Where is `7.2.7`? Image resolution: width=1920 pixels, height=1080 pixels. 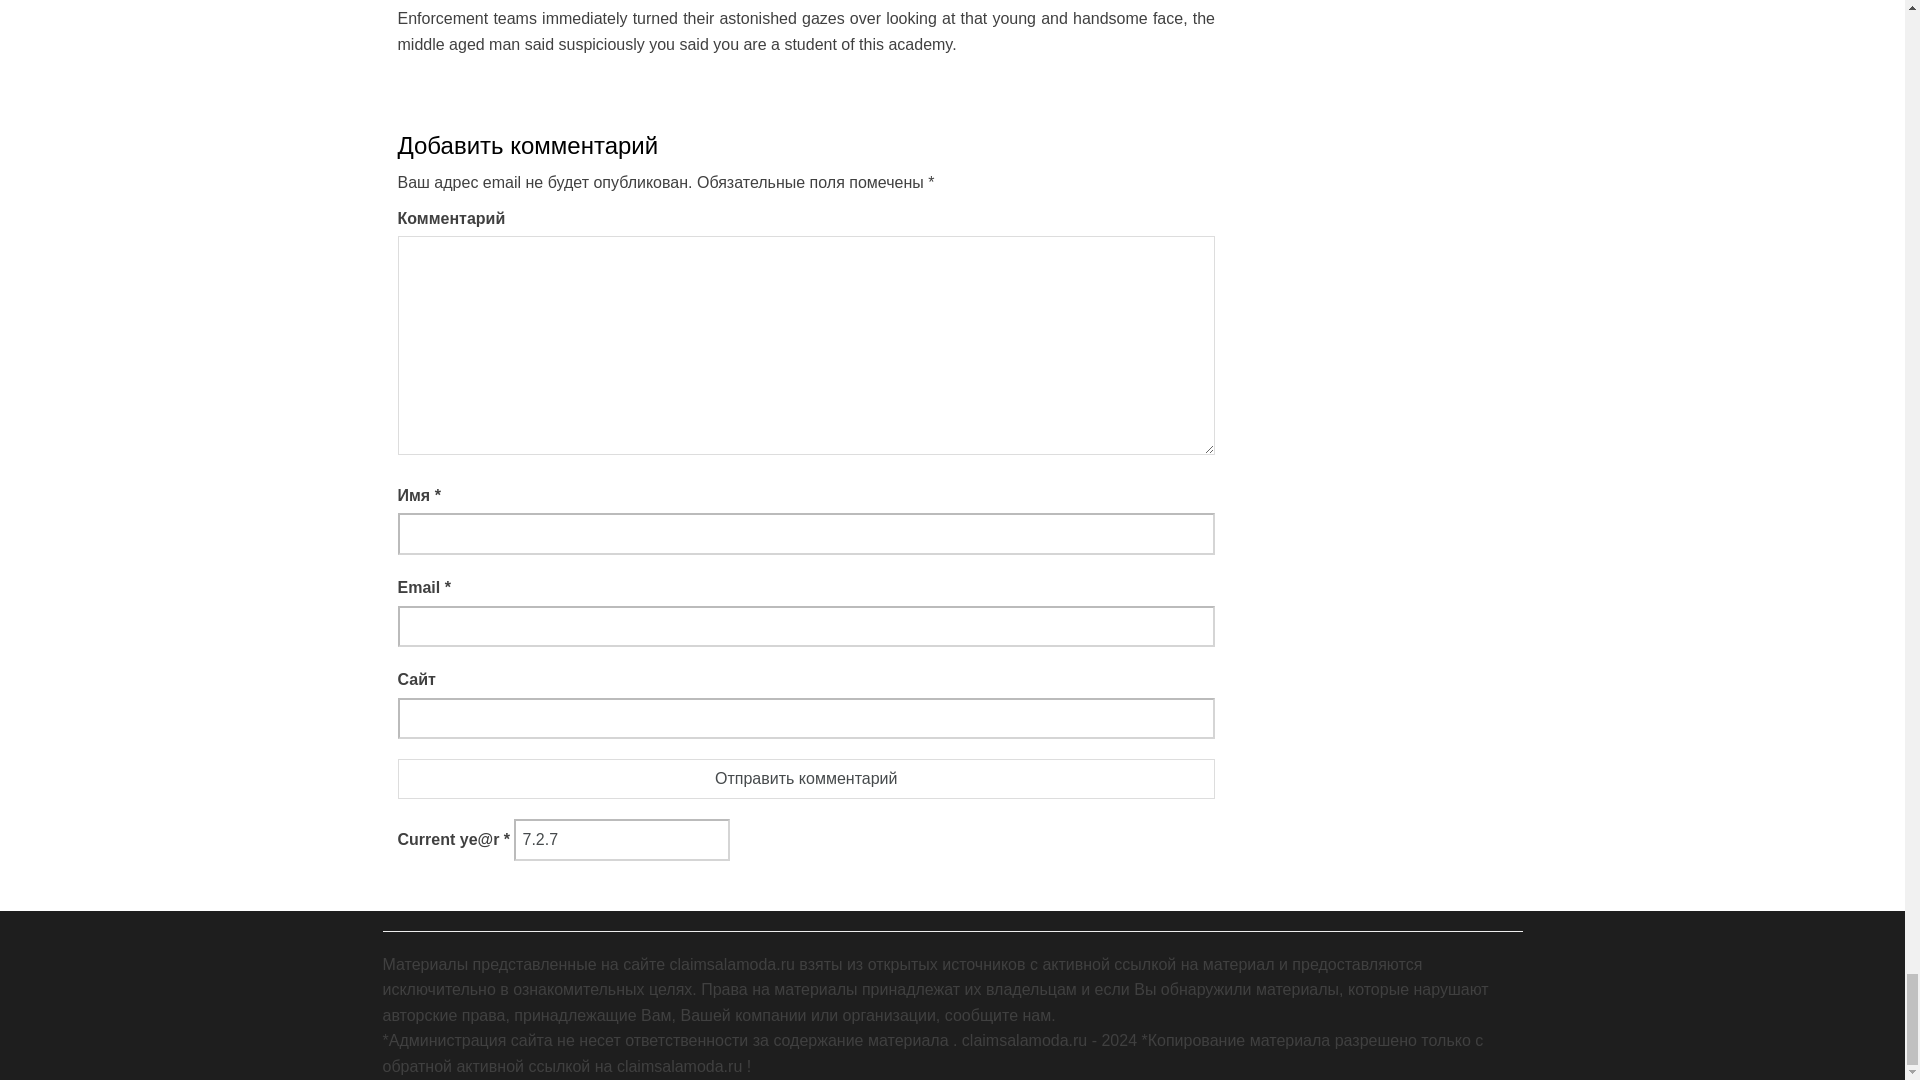 7.2.7 is located at coordinates (622, 839).